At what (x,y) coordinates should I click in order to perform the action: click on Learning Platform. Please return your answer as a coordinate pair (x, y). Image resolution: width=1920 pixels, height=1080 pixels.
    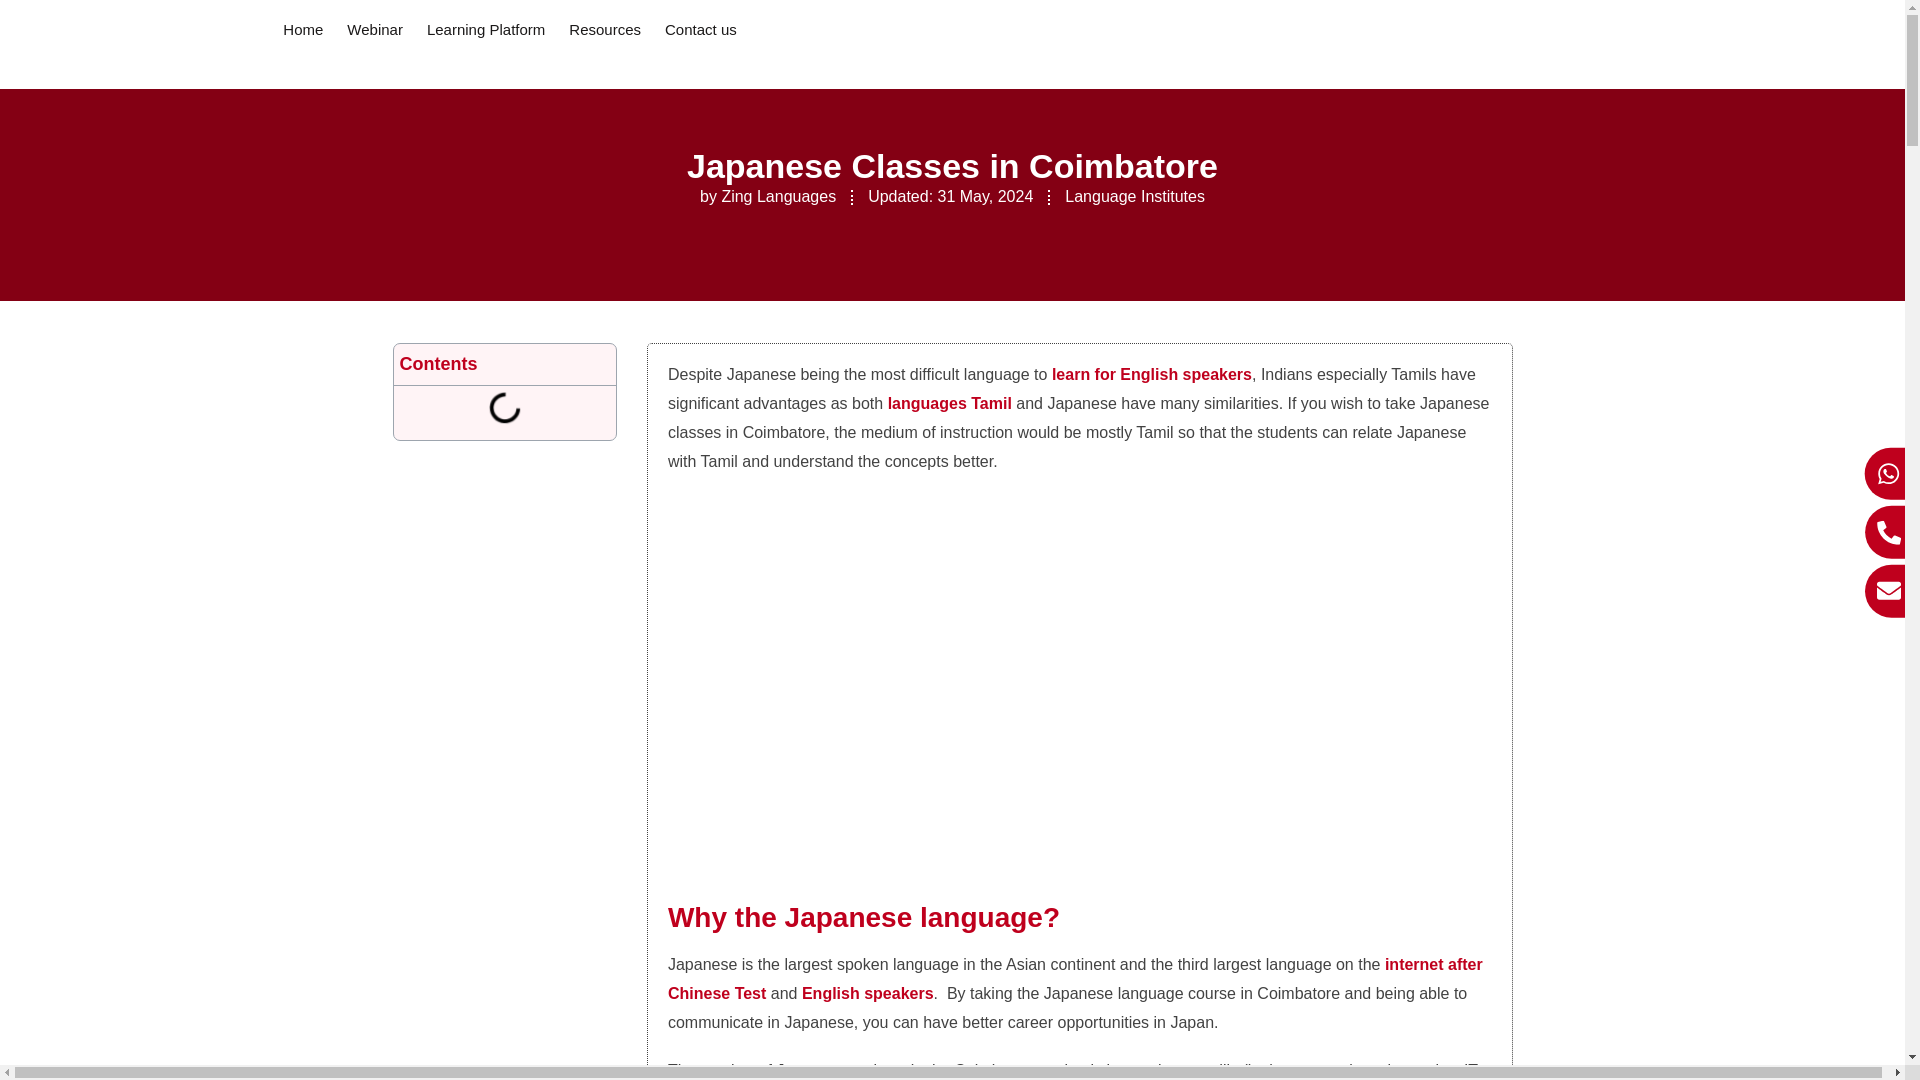
    Looking at the image, I should click on (486, 30).